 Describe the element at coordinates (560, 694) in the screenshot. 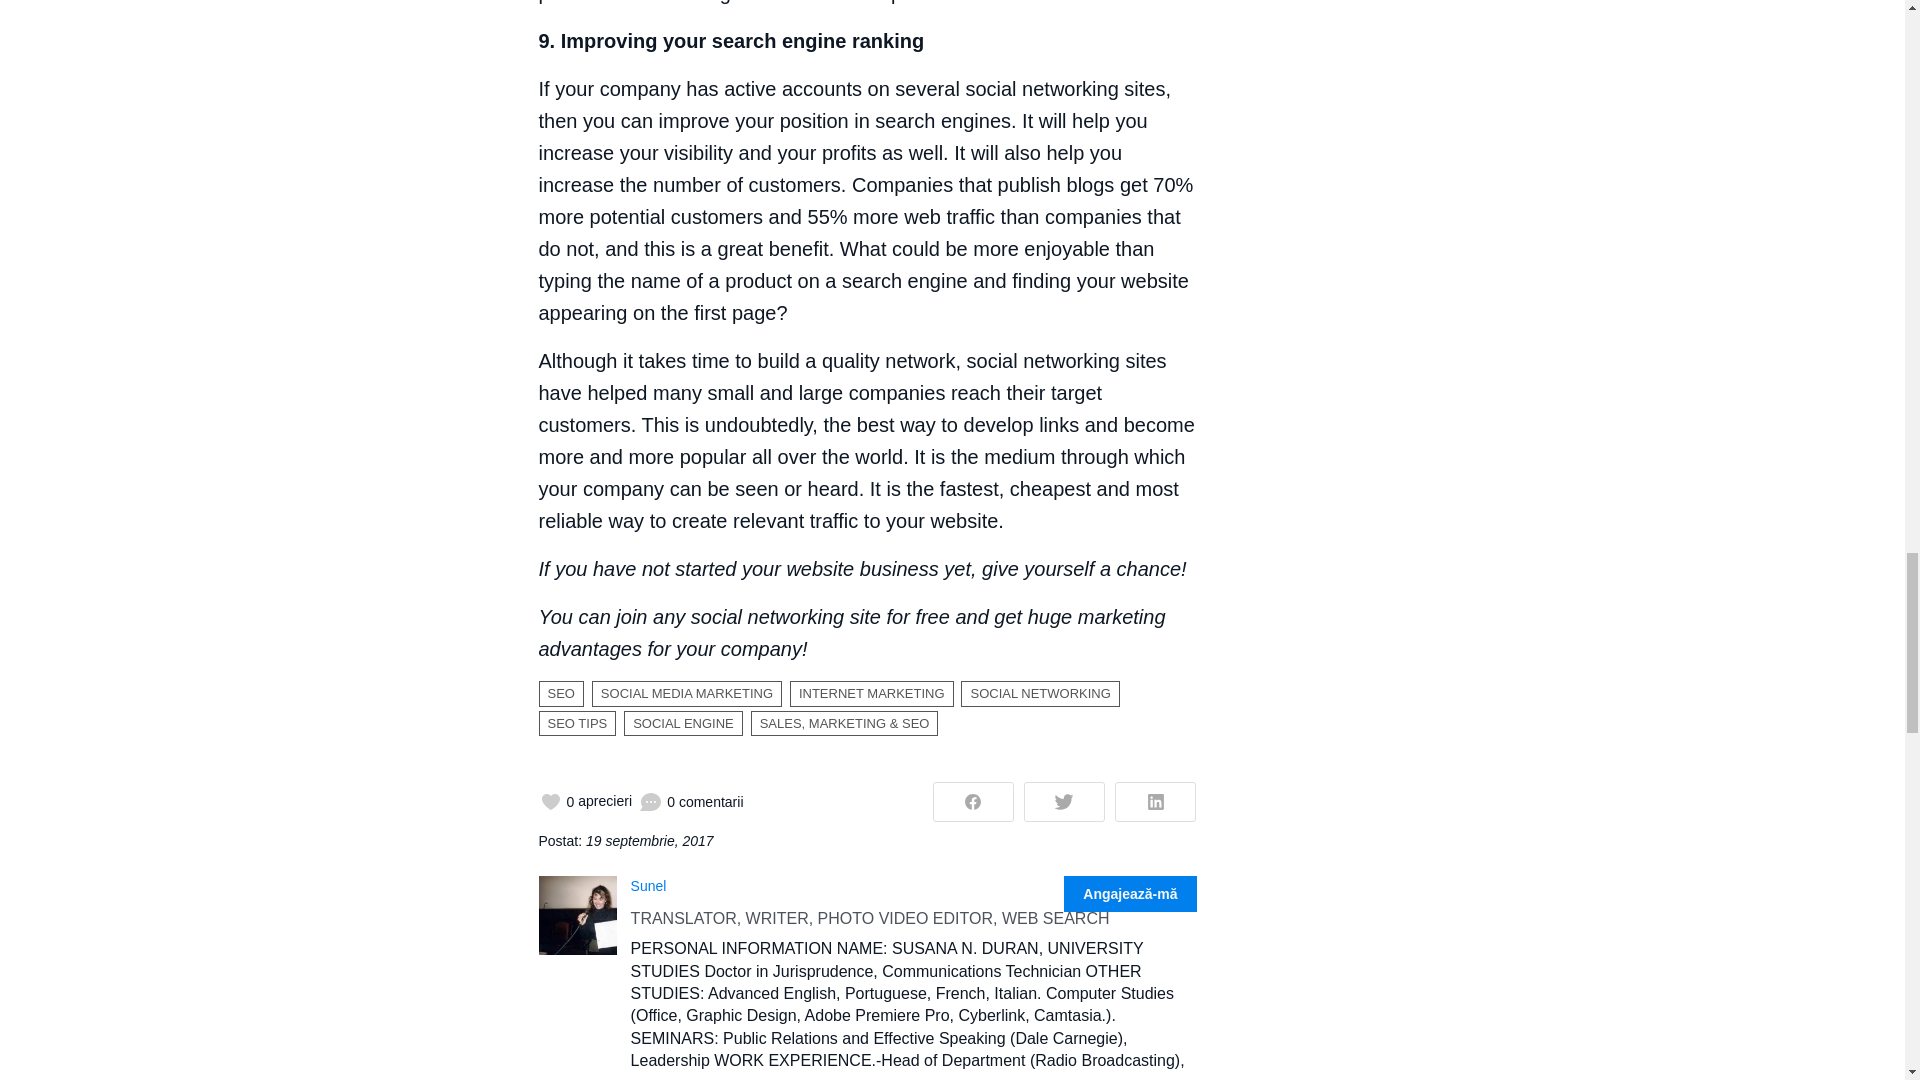

I see `SEO` at that location.